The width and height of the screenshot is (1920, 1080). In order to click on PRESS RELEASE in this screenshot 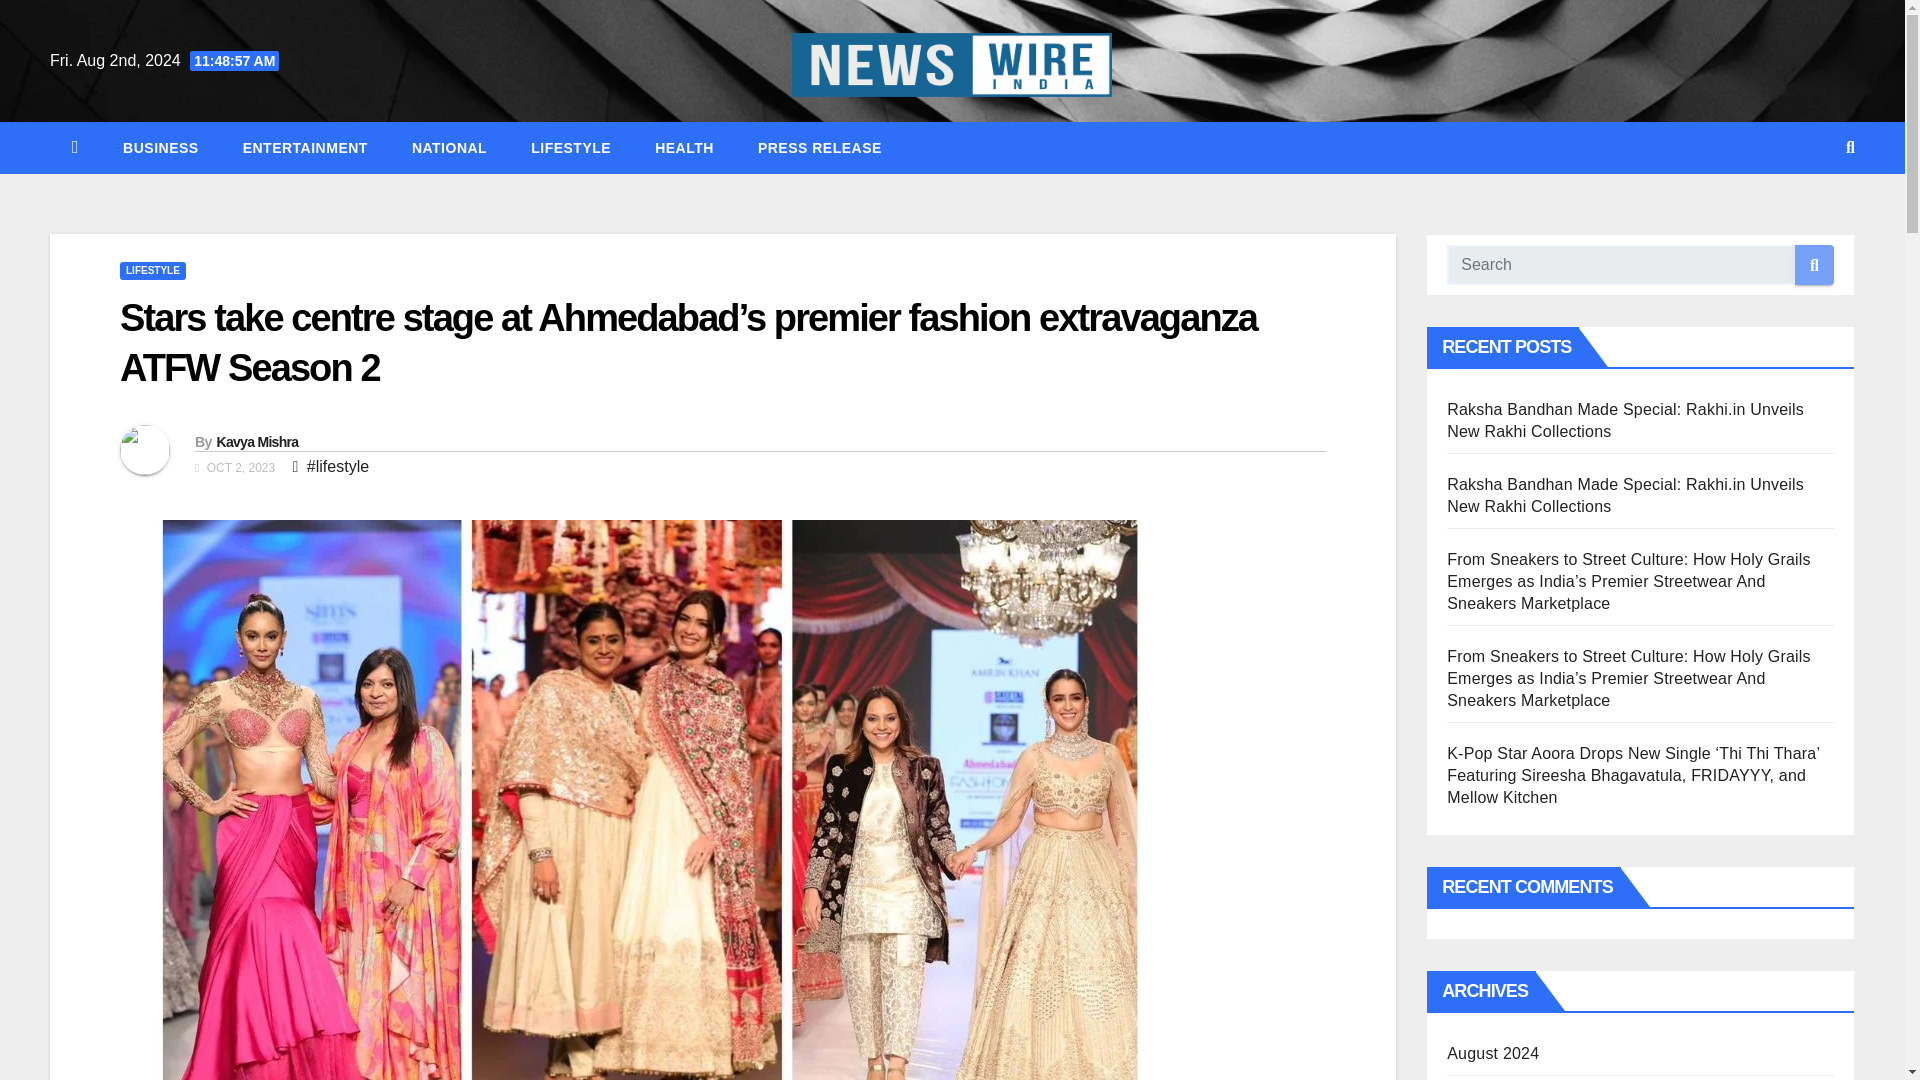, I will do `click(820, 148)`.